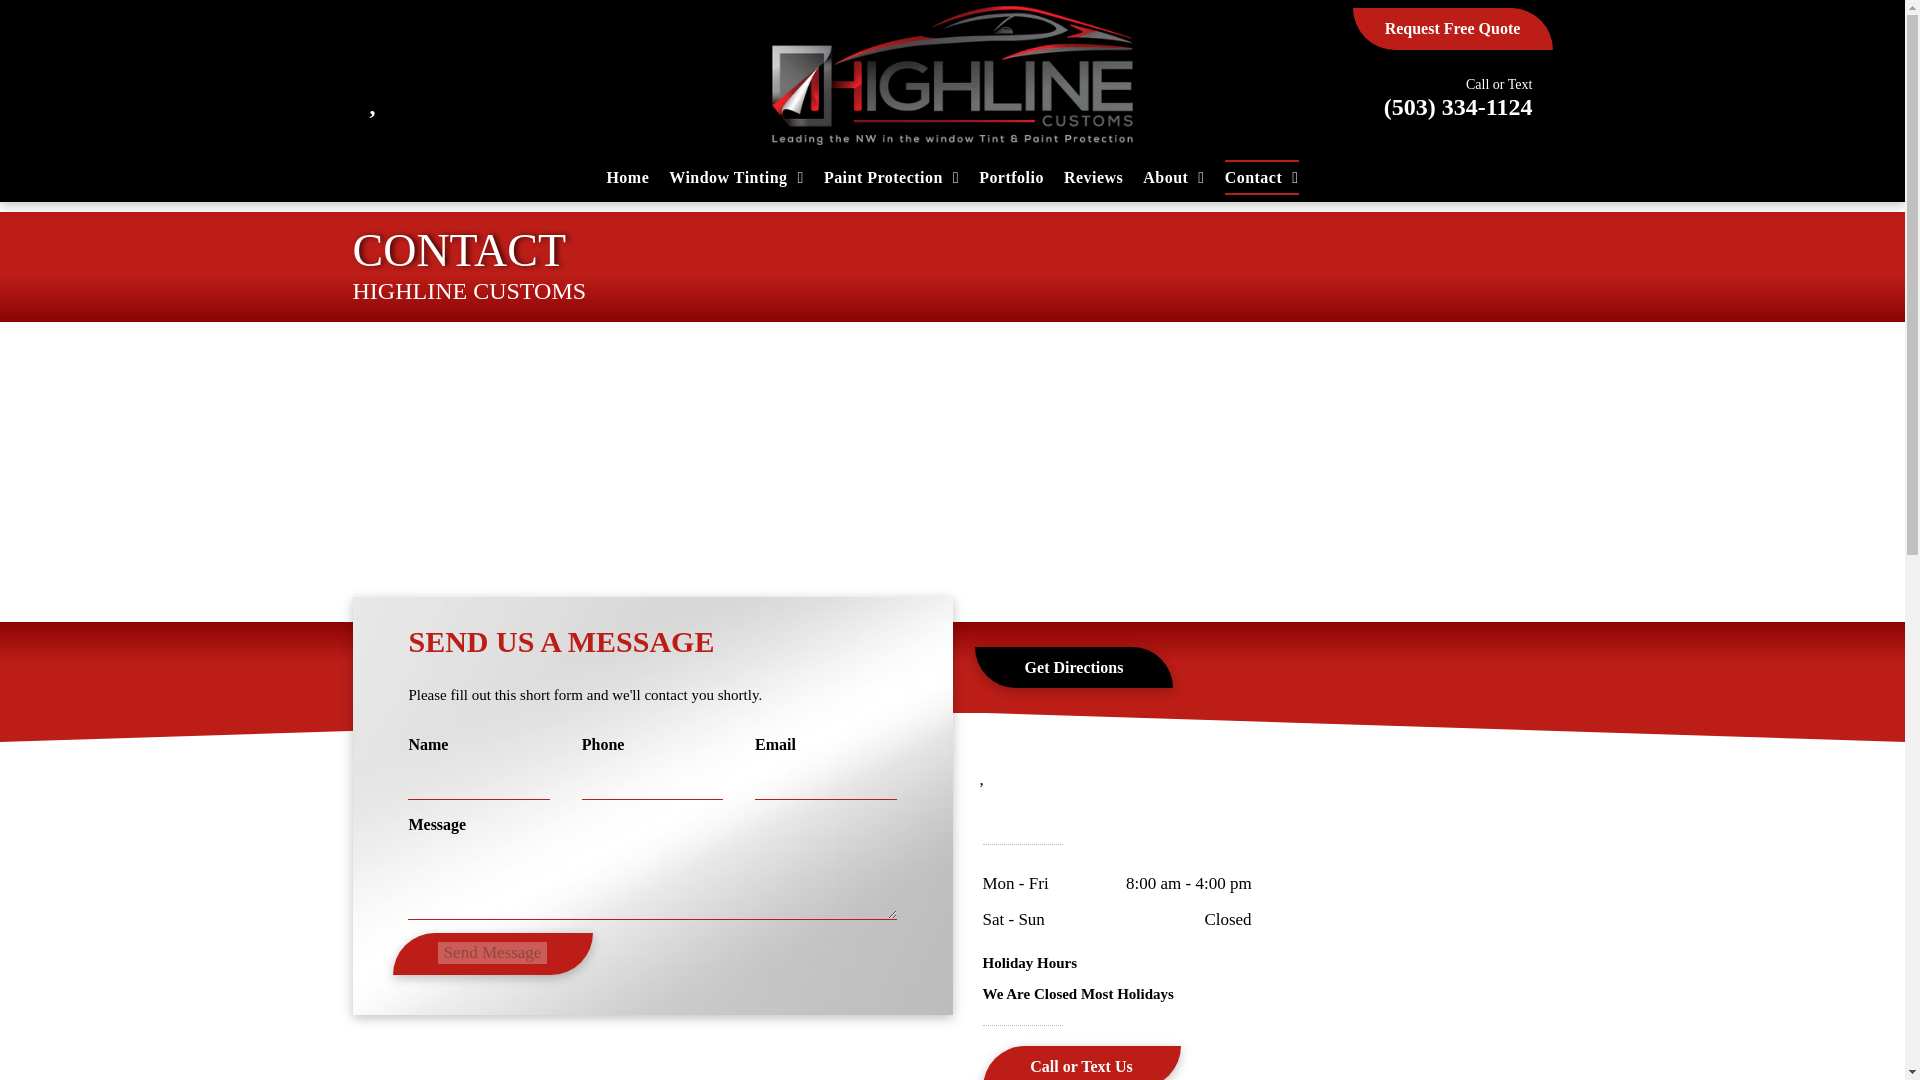 The width and height of the screenshot is (1920, 1080). What do you see at coordinates (1074, 668) in the screenshot?
I see `Get Directions` at bounding box center [1074, 668].